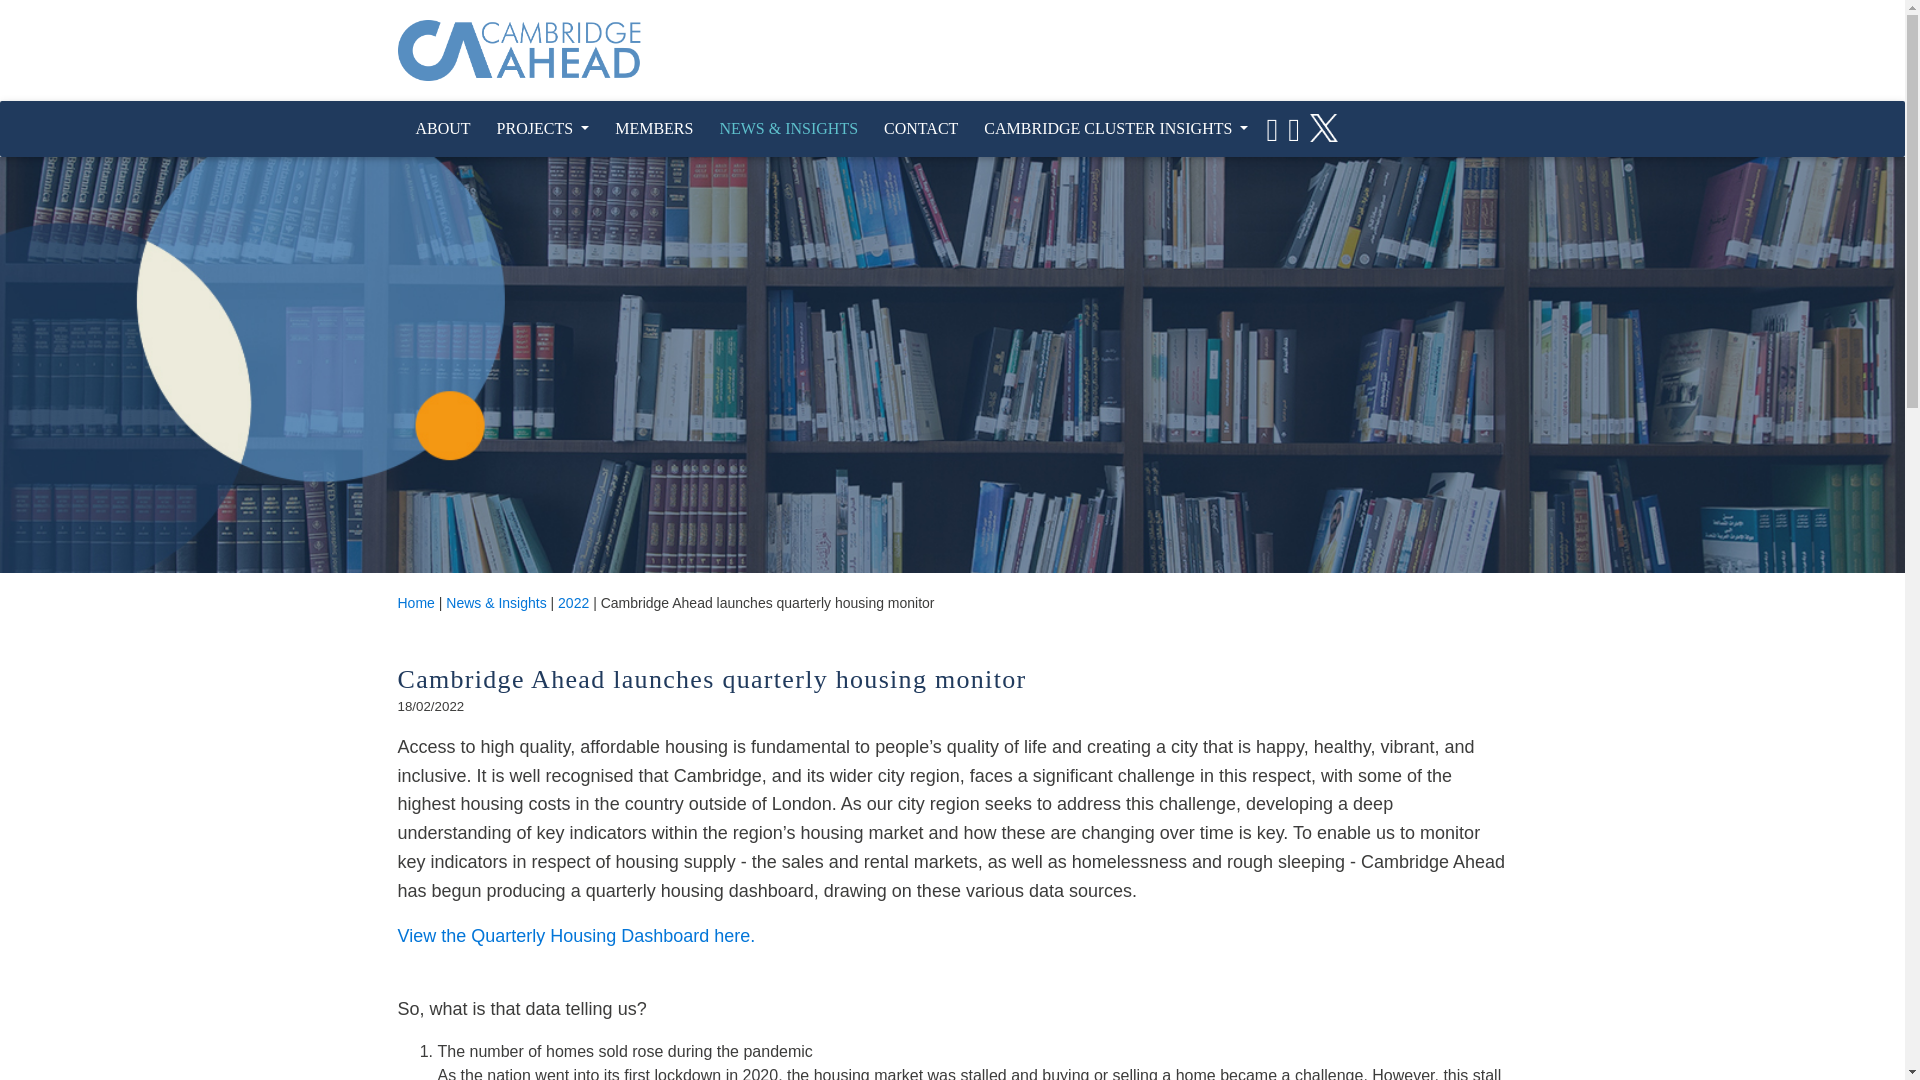  What do you see at coordinates (576, 936) in the screenshot?
I see `Housing Dashboard January 2022 FOR PUBLICATION FINAL` at bounding box center [576, 936].